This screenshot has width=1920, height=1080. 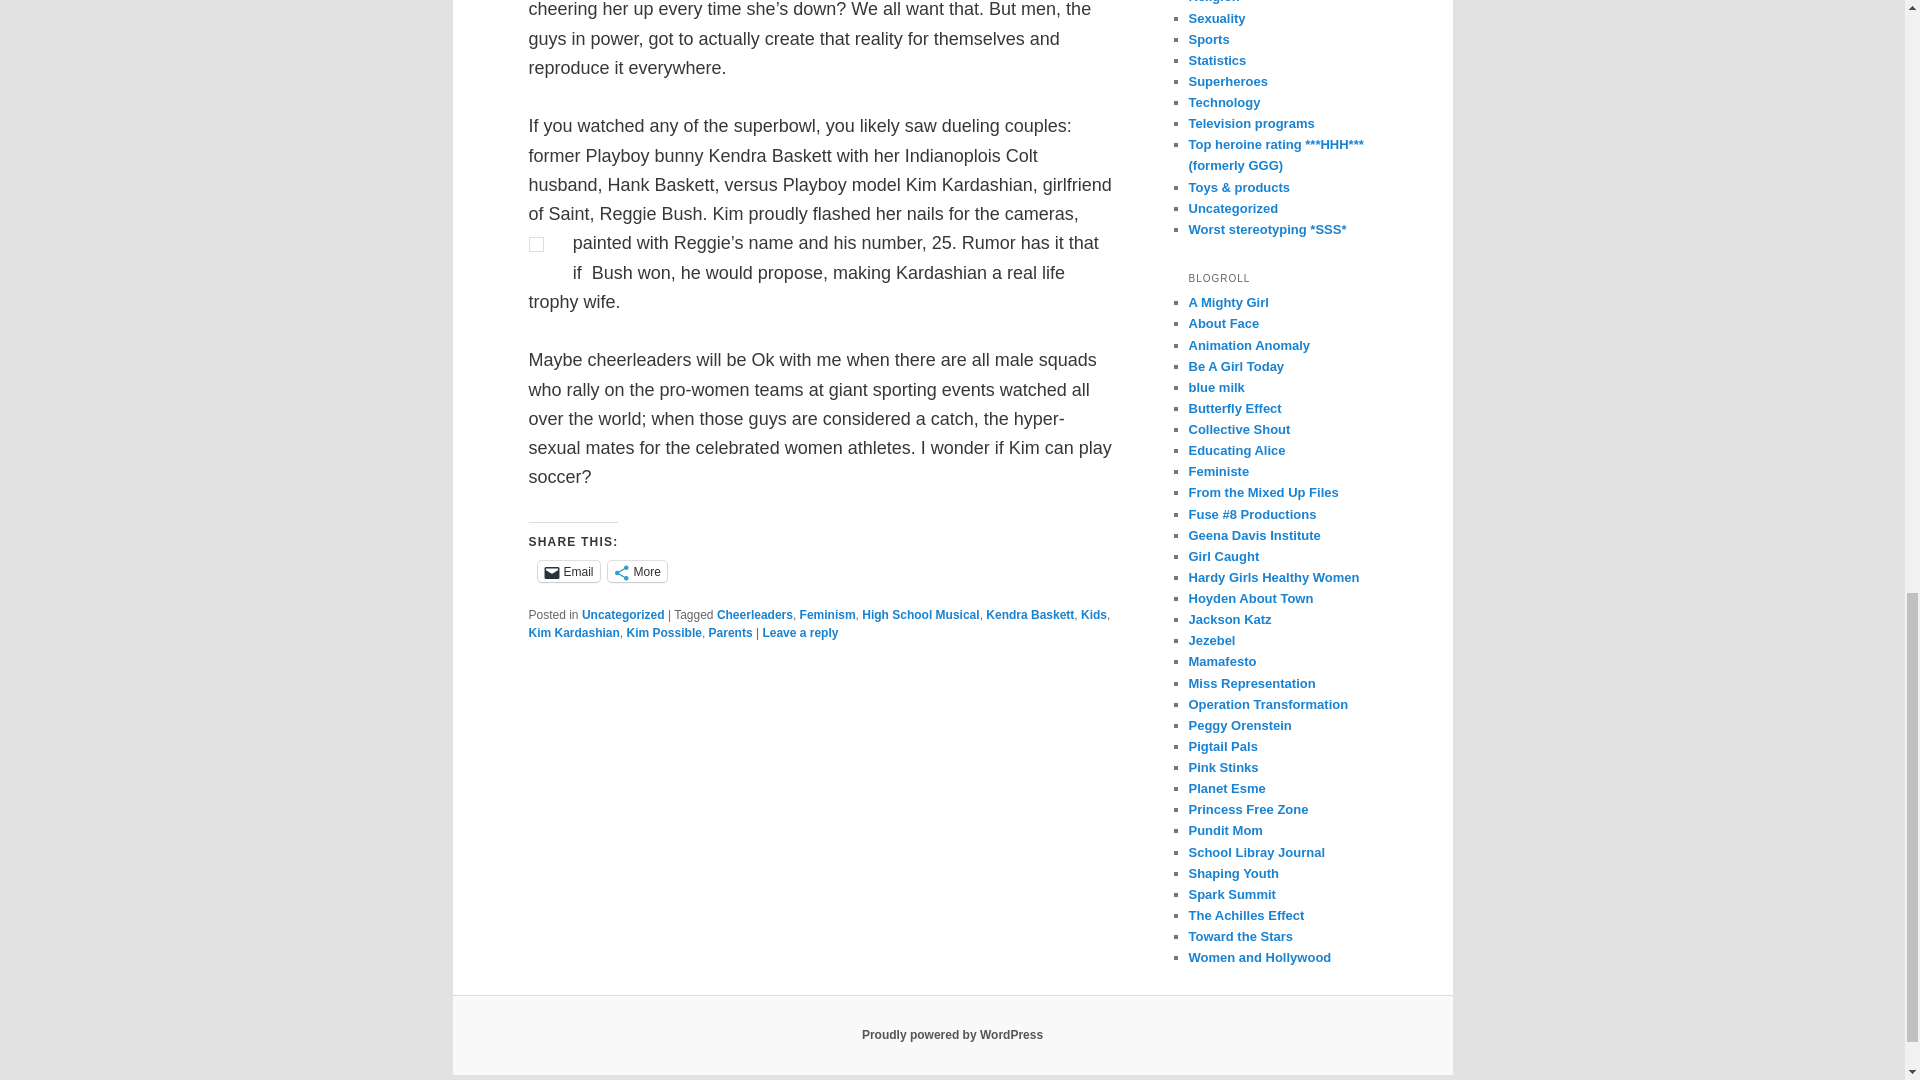 I want to click on More, so click(x=637, y=571).